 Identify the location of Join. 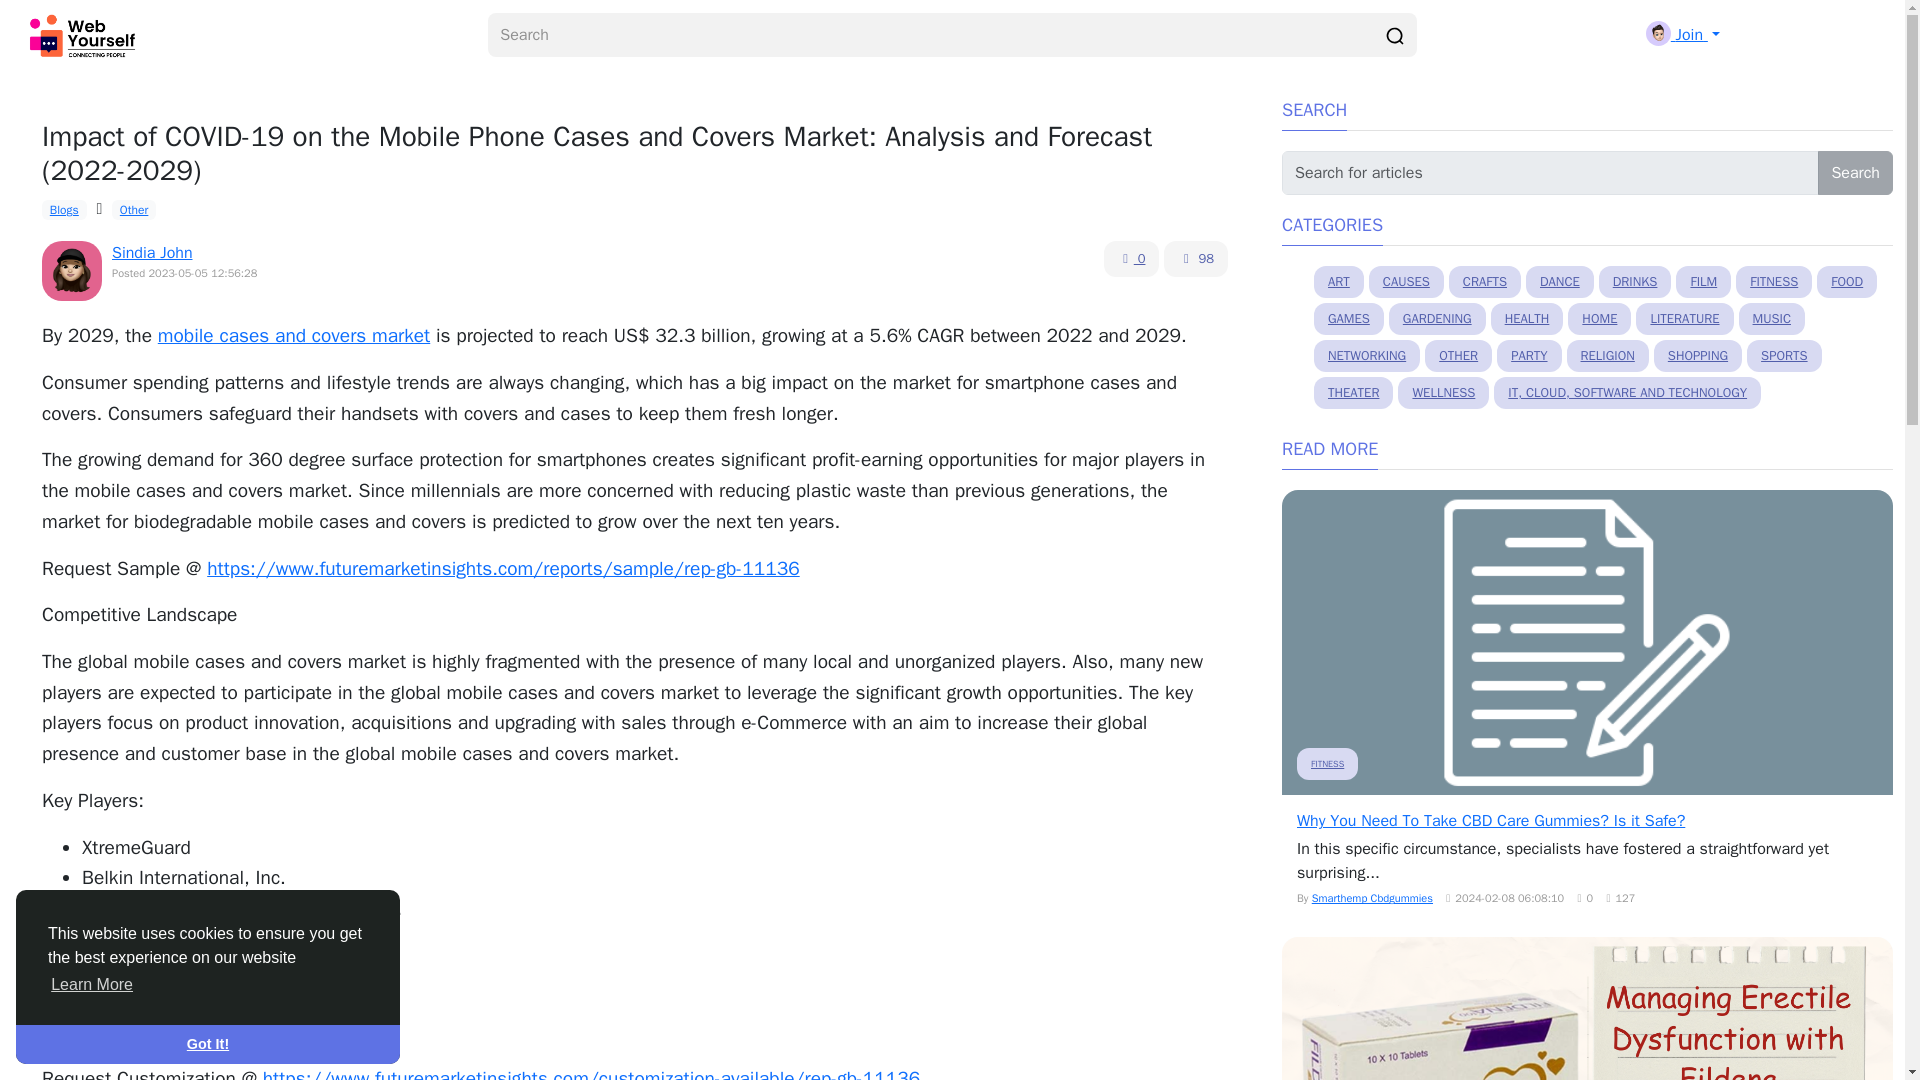
(1682, 34).